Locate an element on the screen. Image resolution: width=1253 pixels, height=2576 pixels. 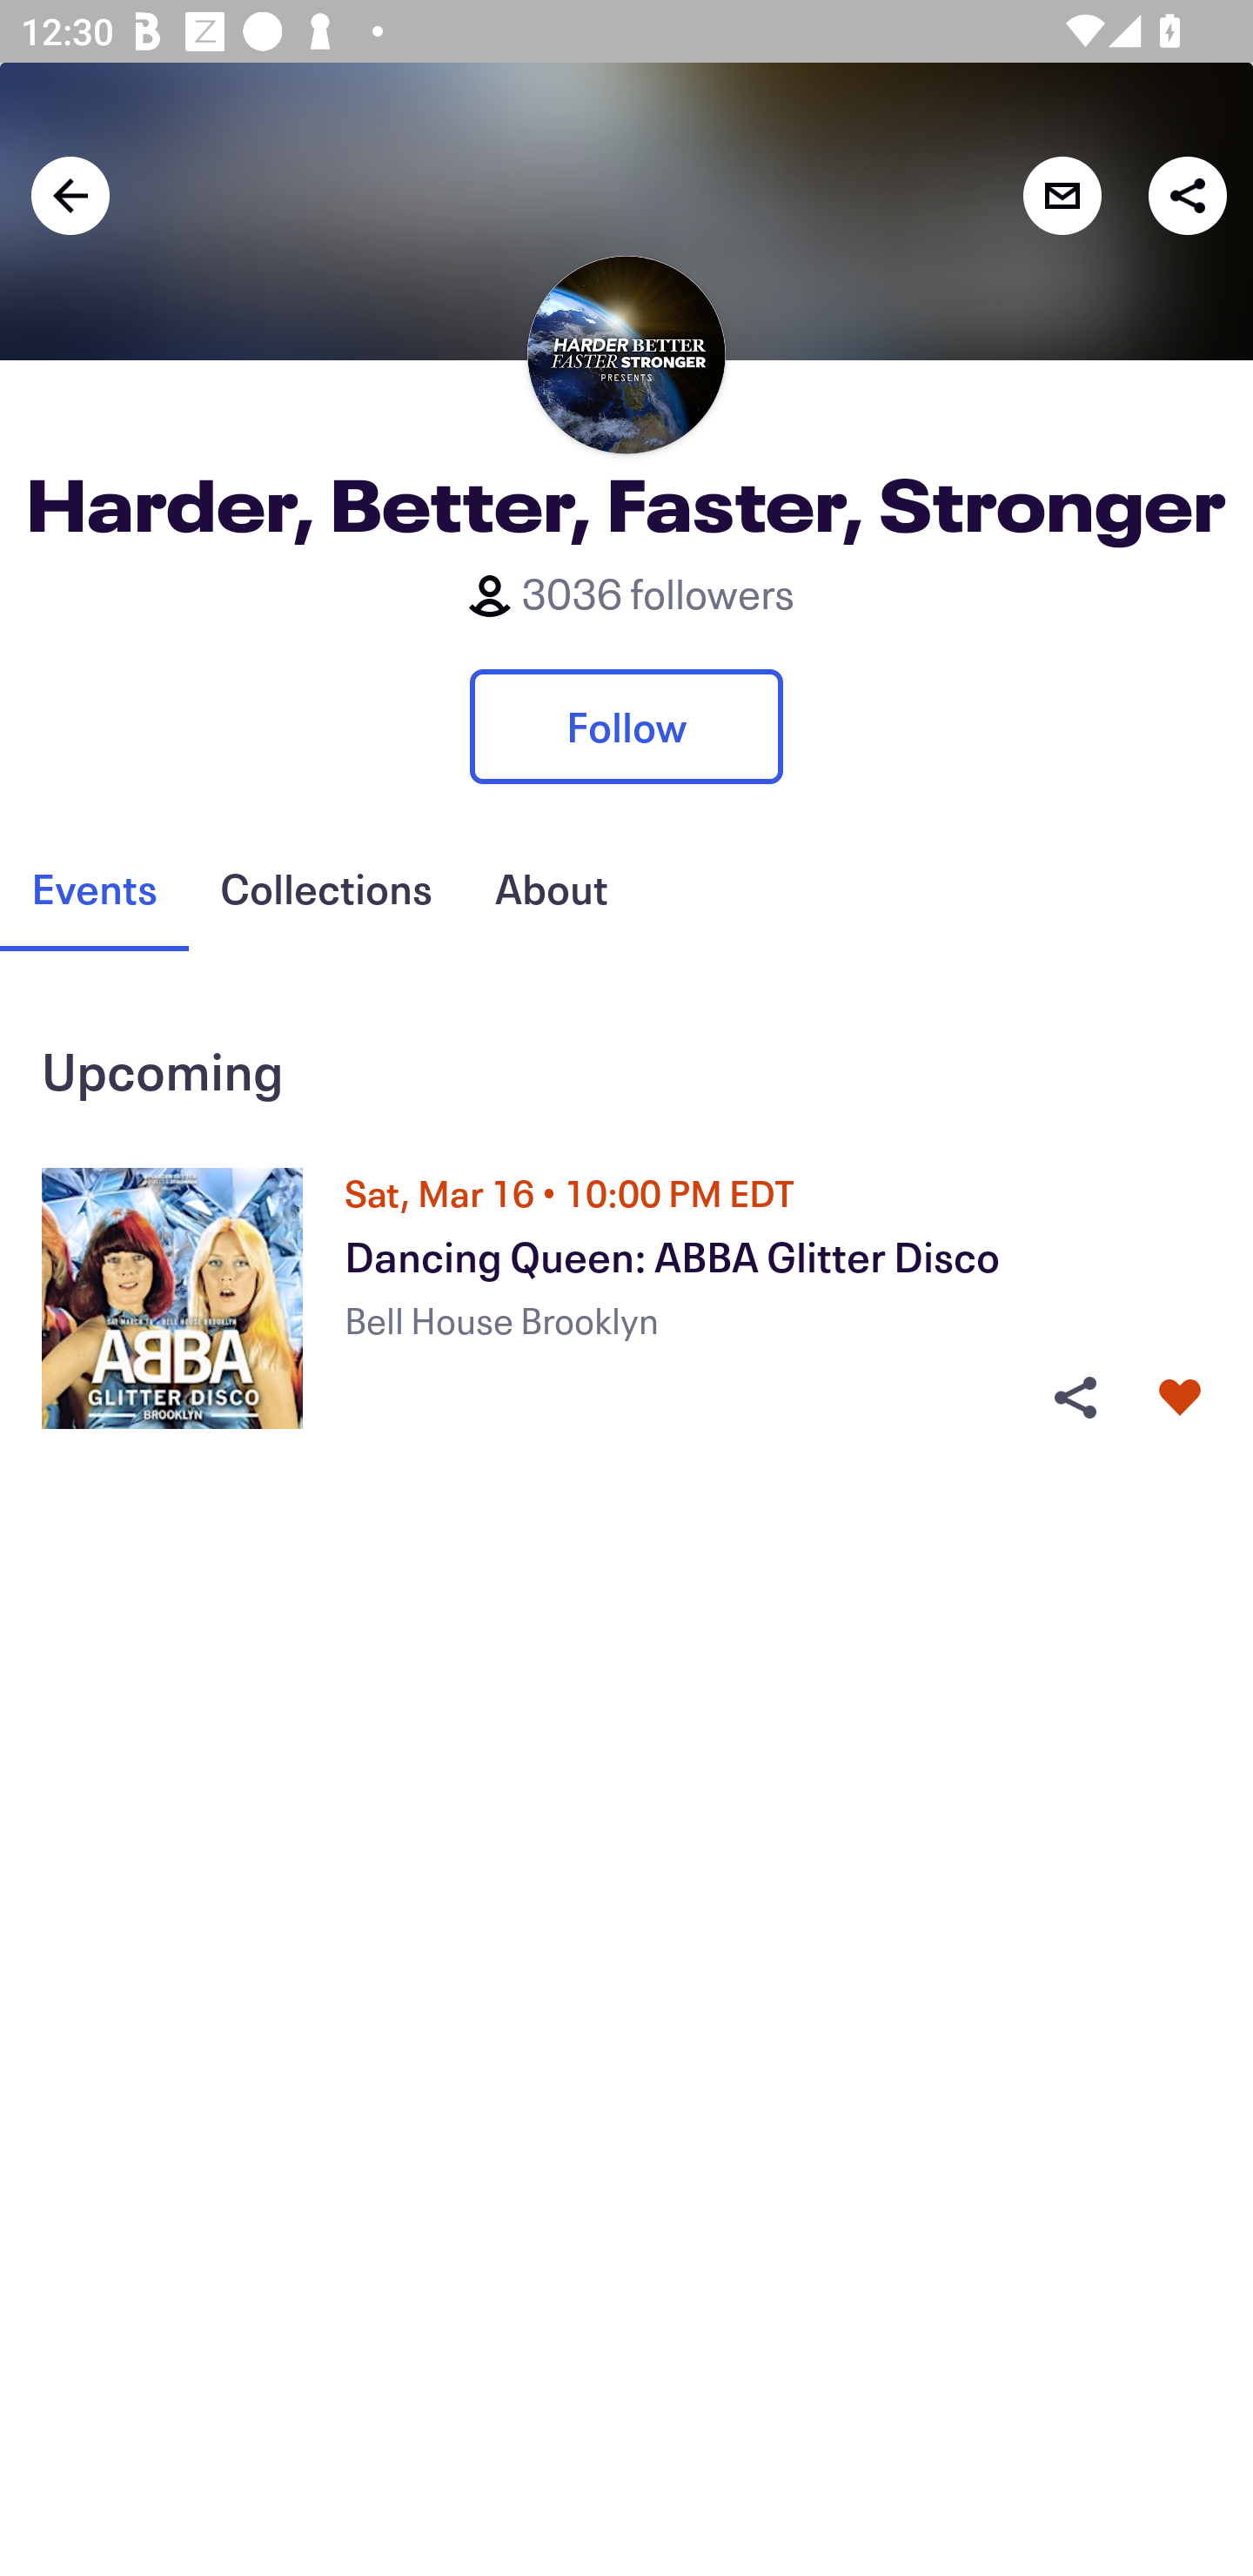
Contact organizer is located at coordinates (1062, 195).